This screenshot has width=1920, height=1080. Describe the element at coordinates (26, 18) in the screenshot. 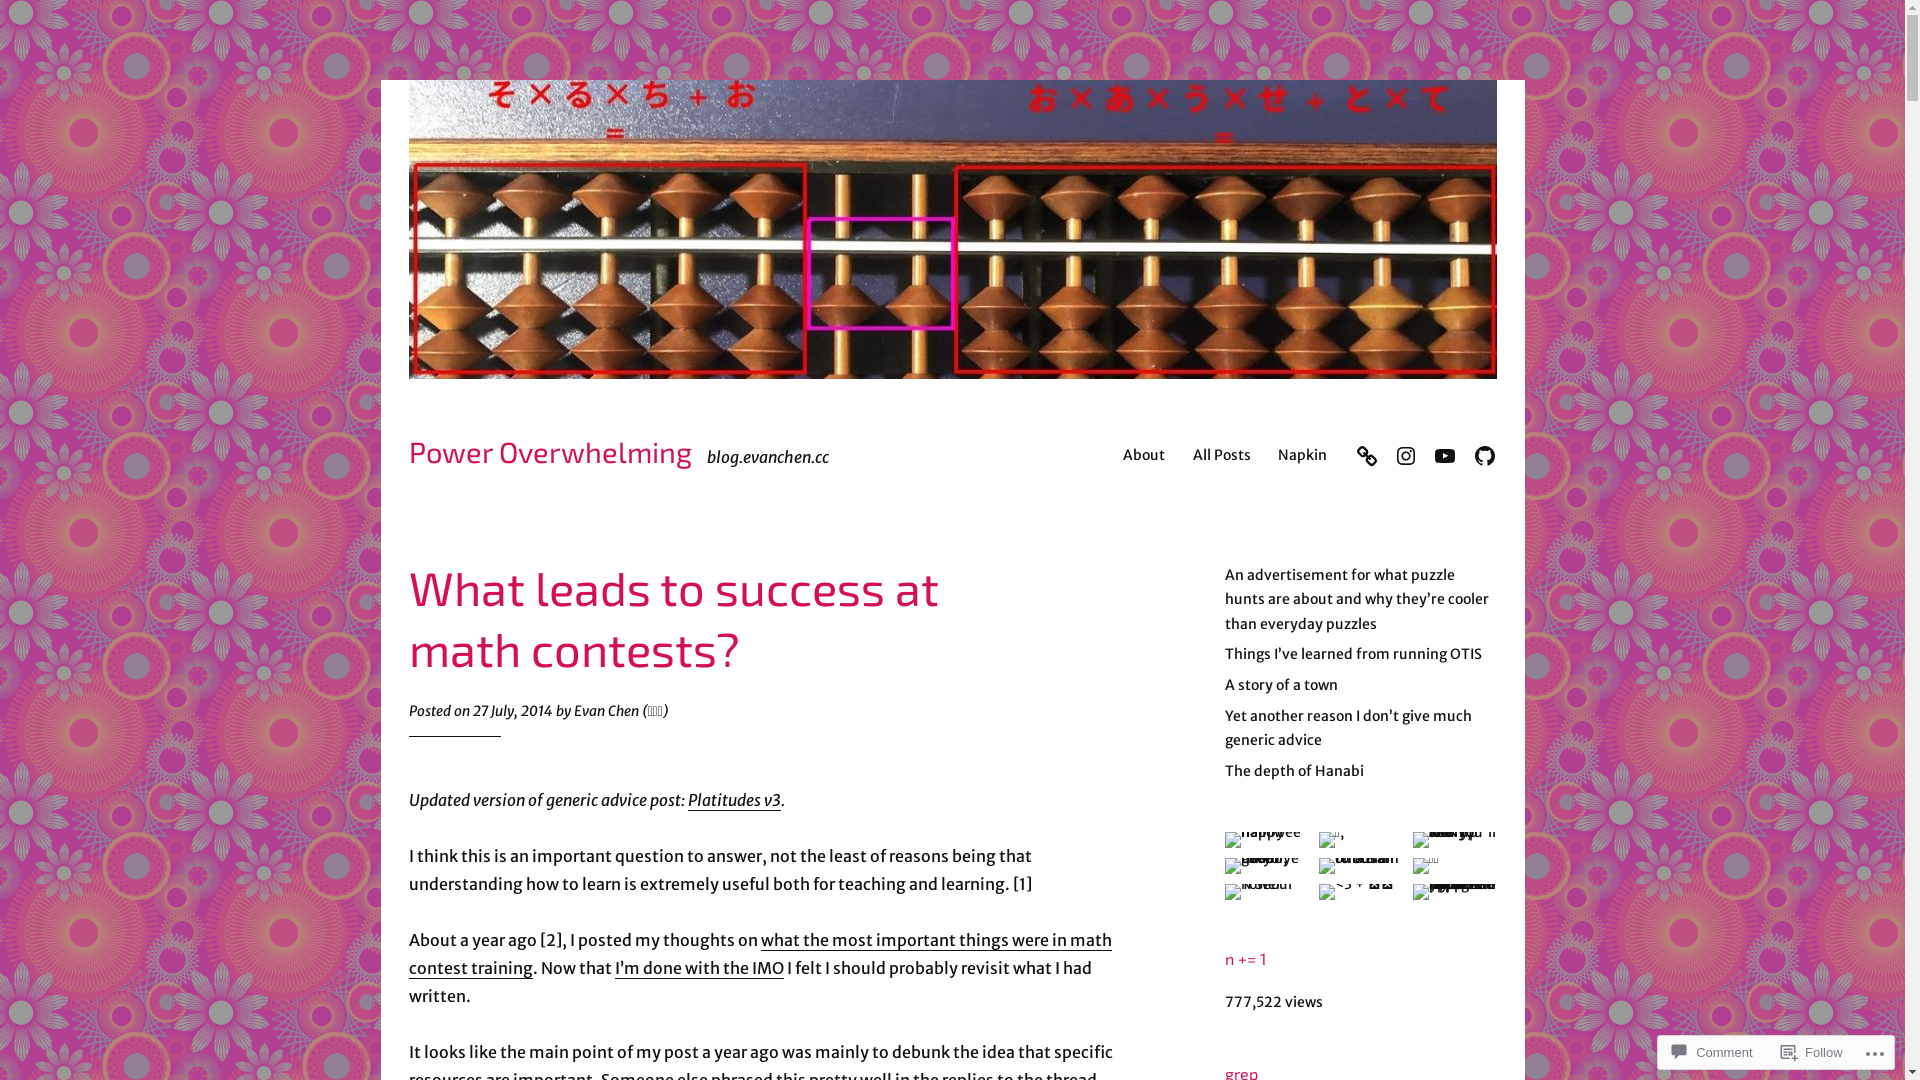

I see `Search` at that location.